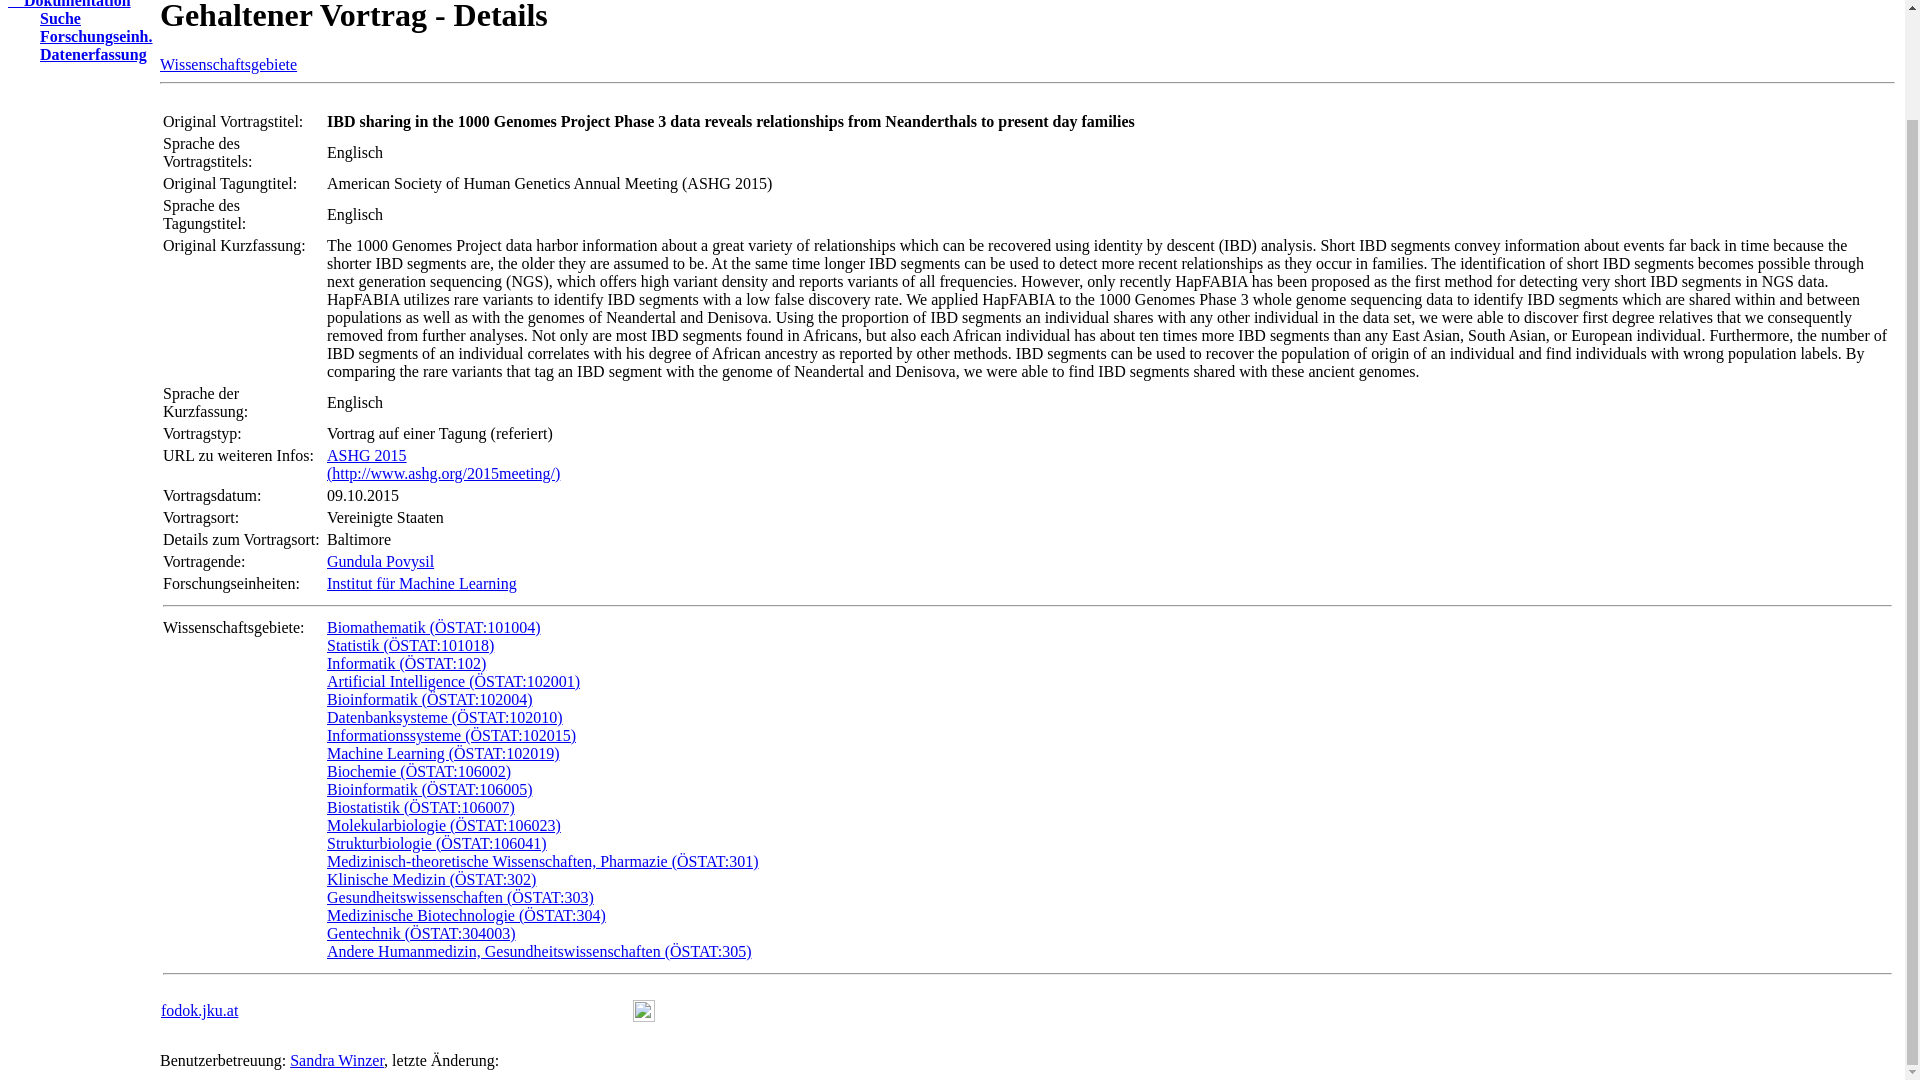 This screenshot has width=1920, height=1080. I want to click on Datenerfassung, so click(234, 627).